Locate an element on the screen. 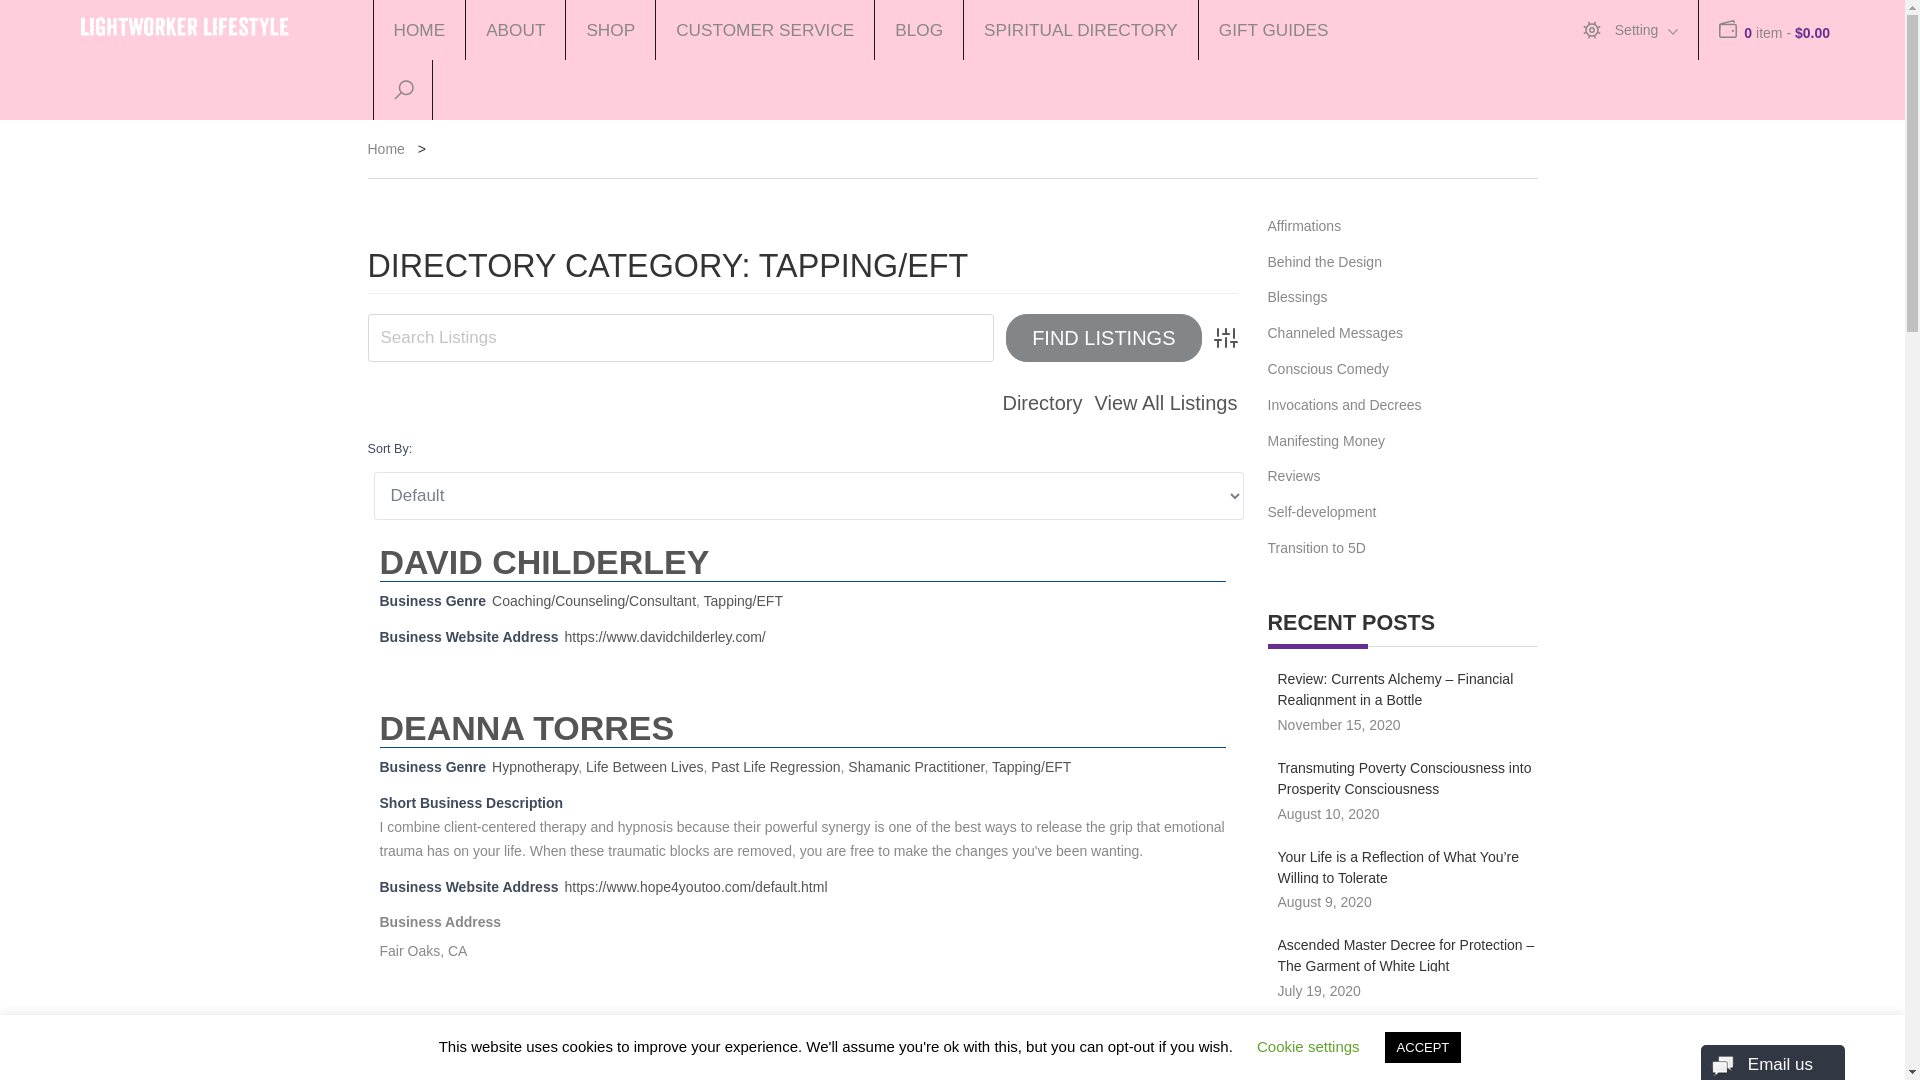 This screenshot has height=1080, width=1920. Home is located at coordinates (386, 150).